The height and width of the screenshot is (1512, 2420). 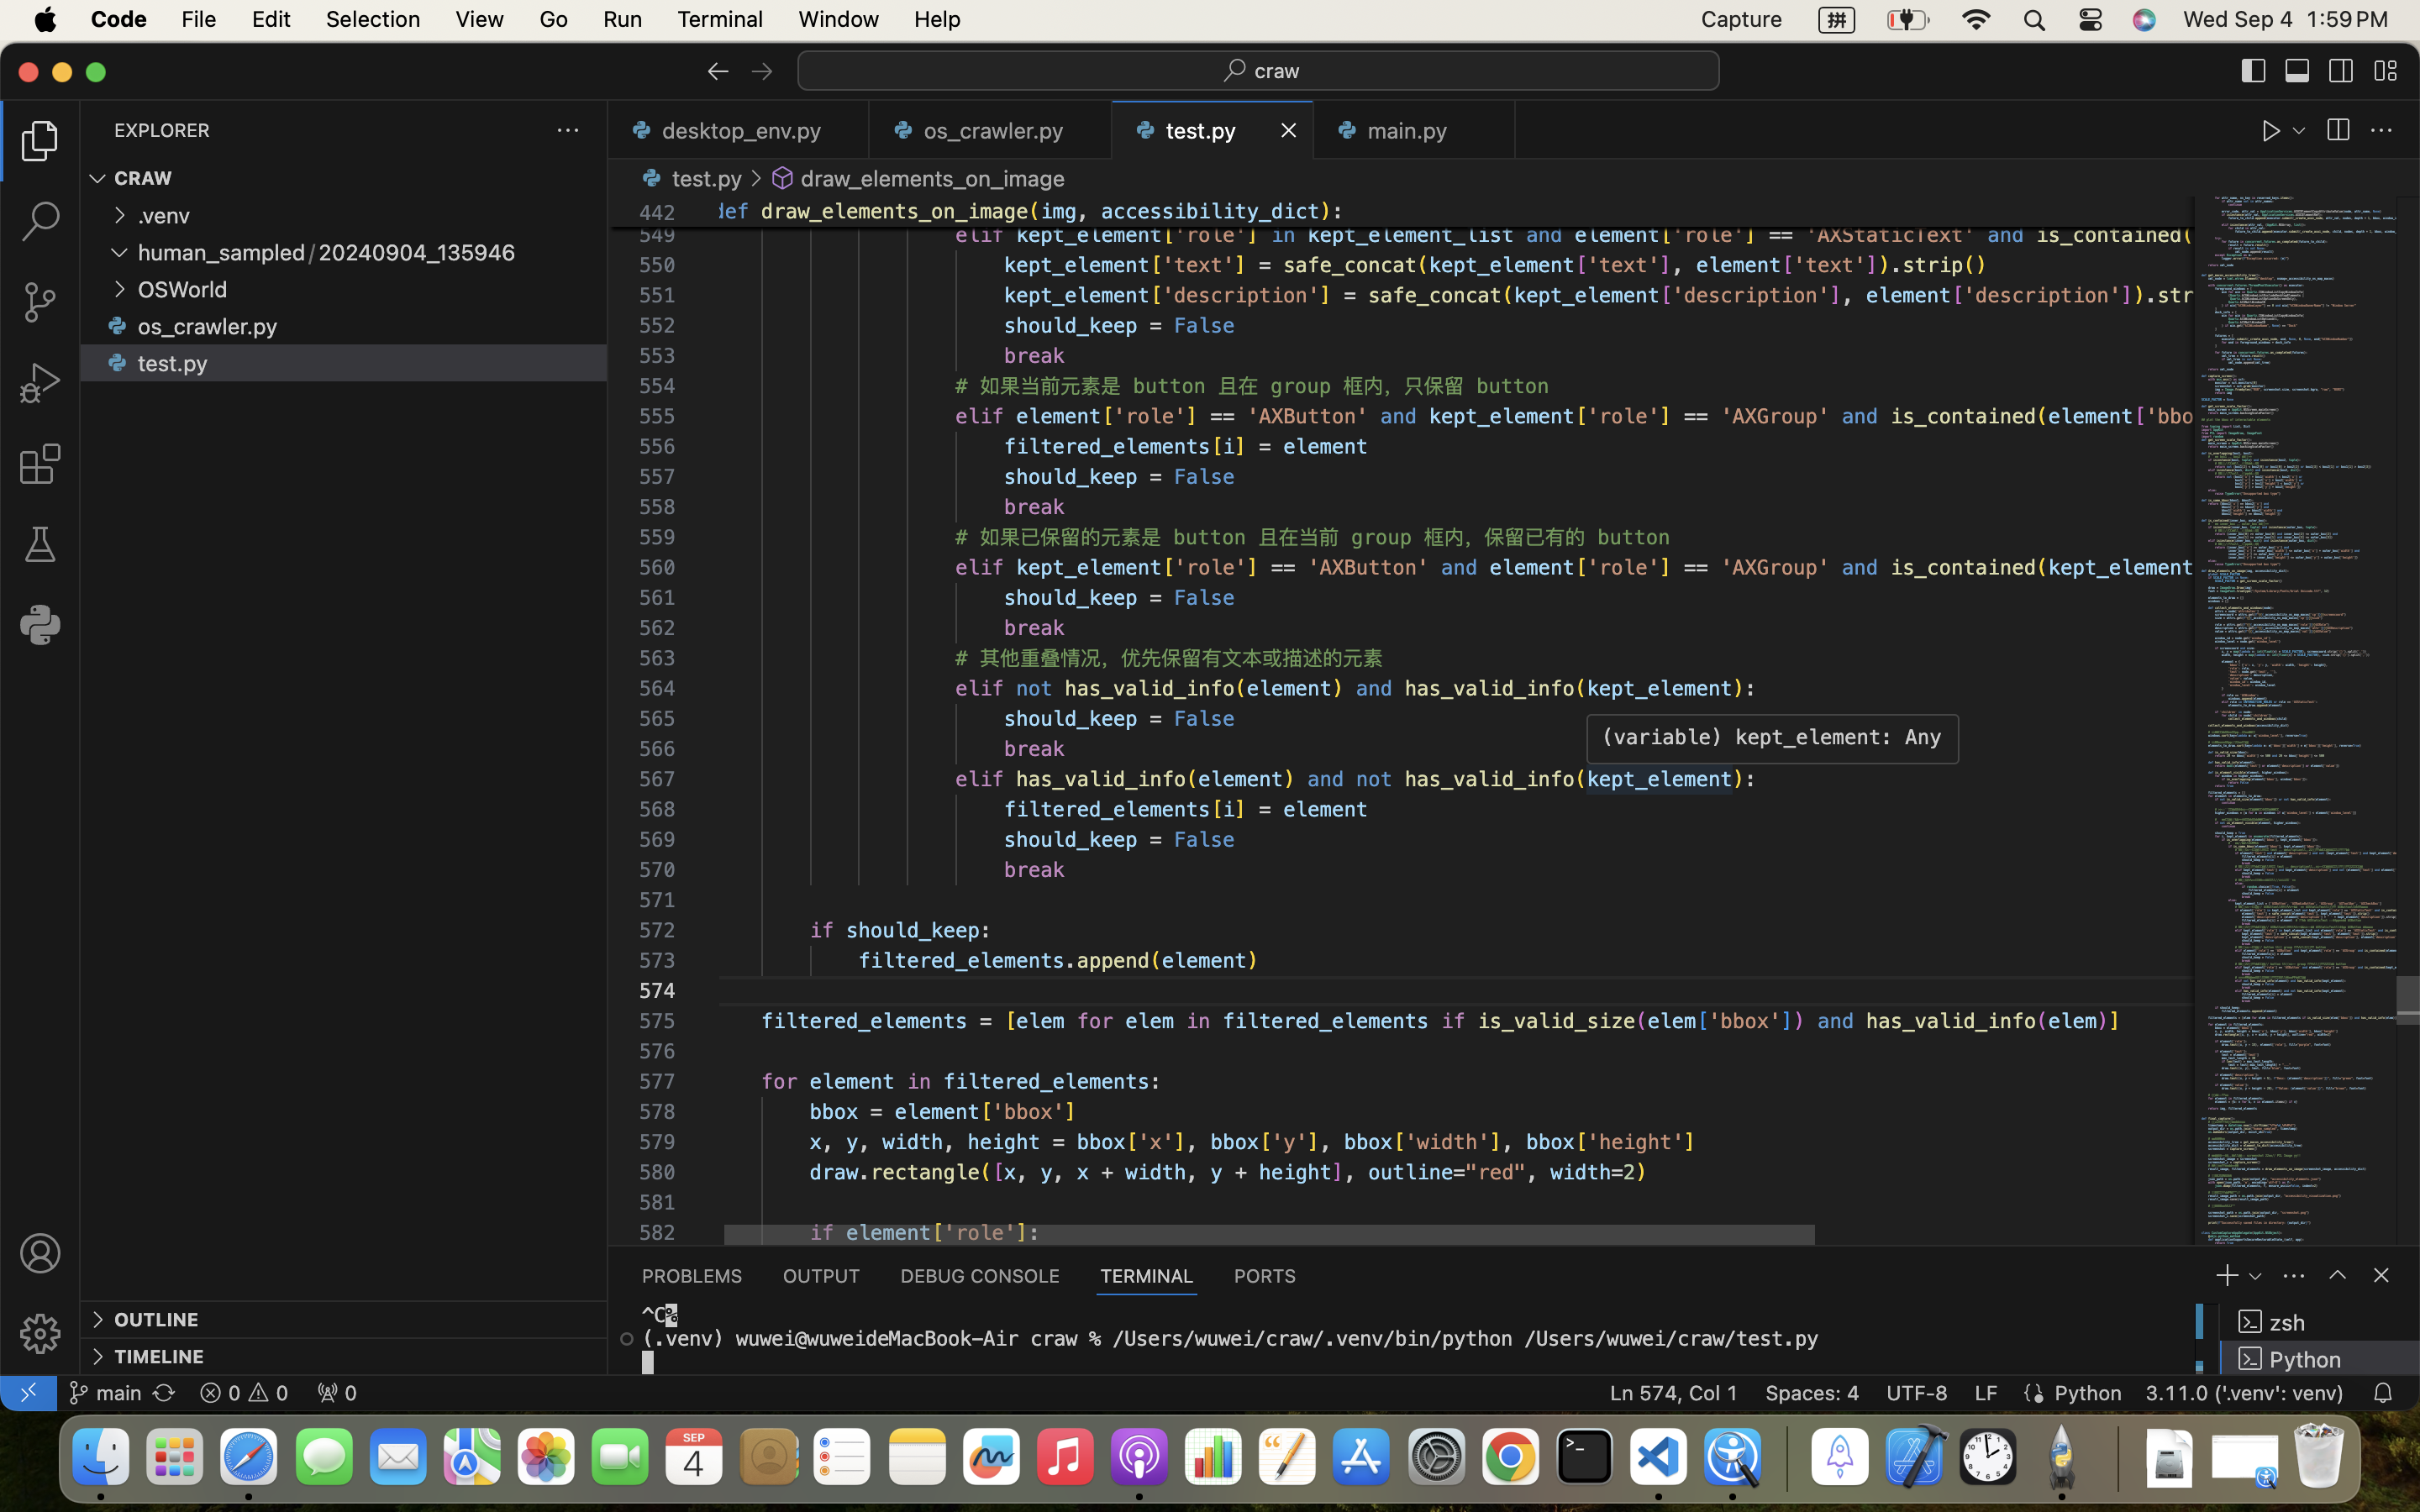 I want to click on 0 PROBLEMS, so click(x=692, y=1275).